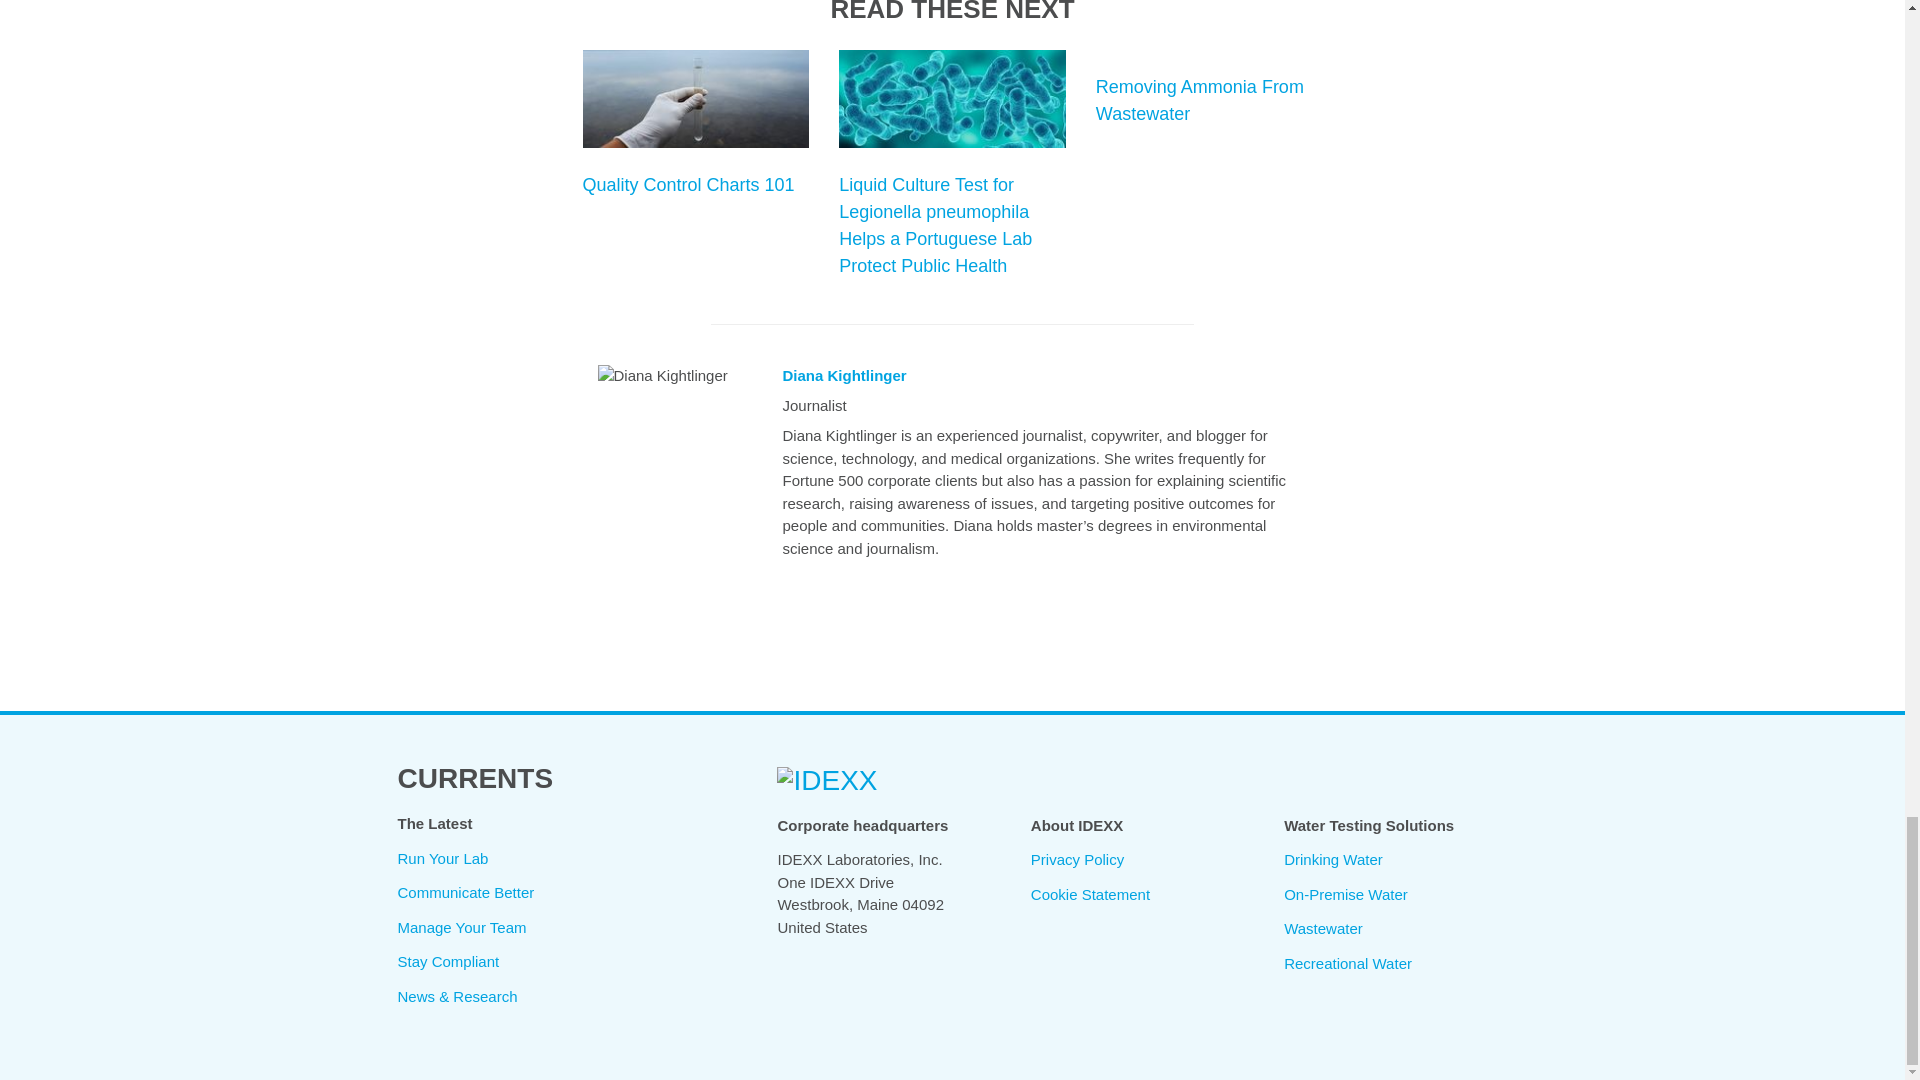 This screenshot has width=1920, height=1080. I want to click on Quality Control Charts 101, so click(694, 99).